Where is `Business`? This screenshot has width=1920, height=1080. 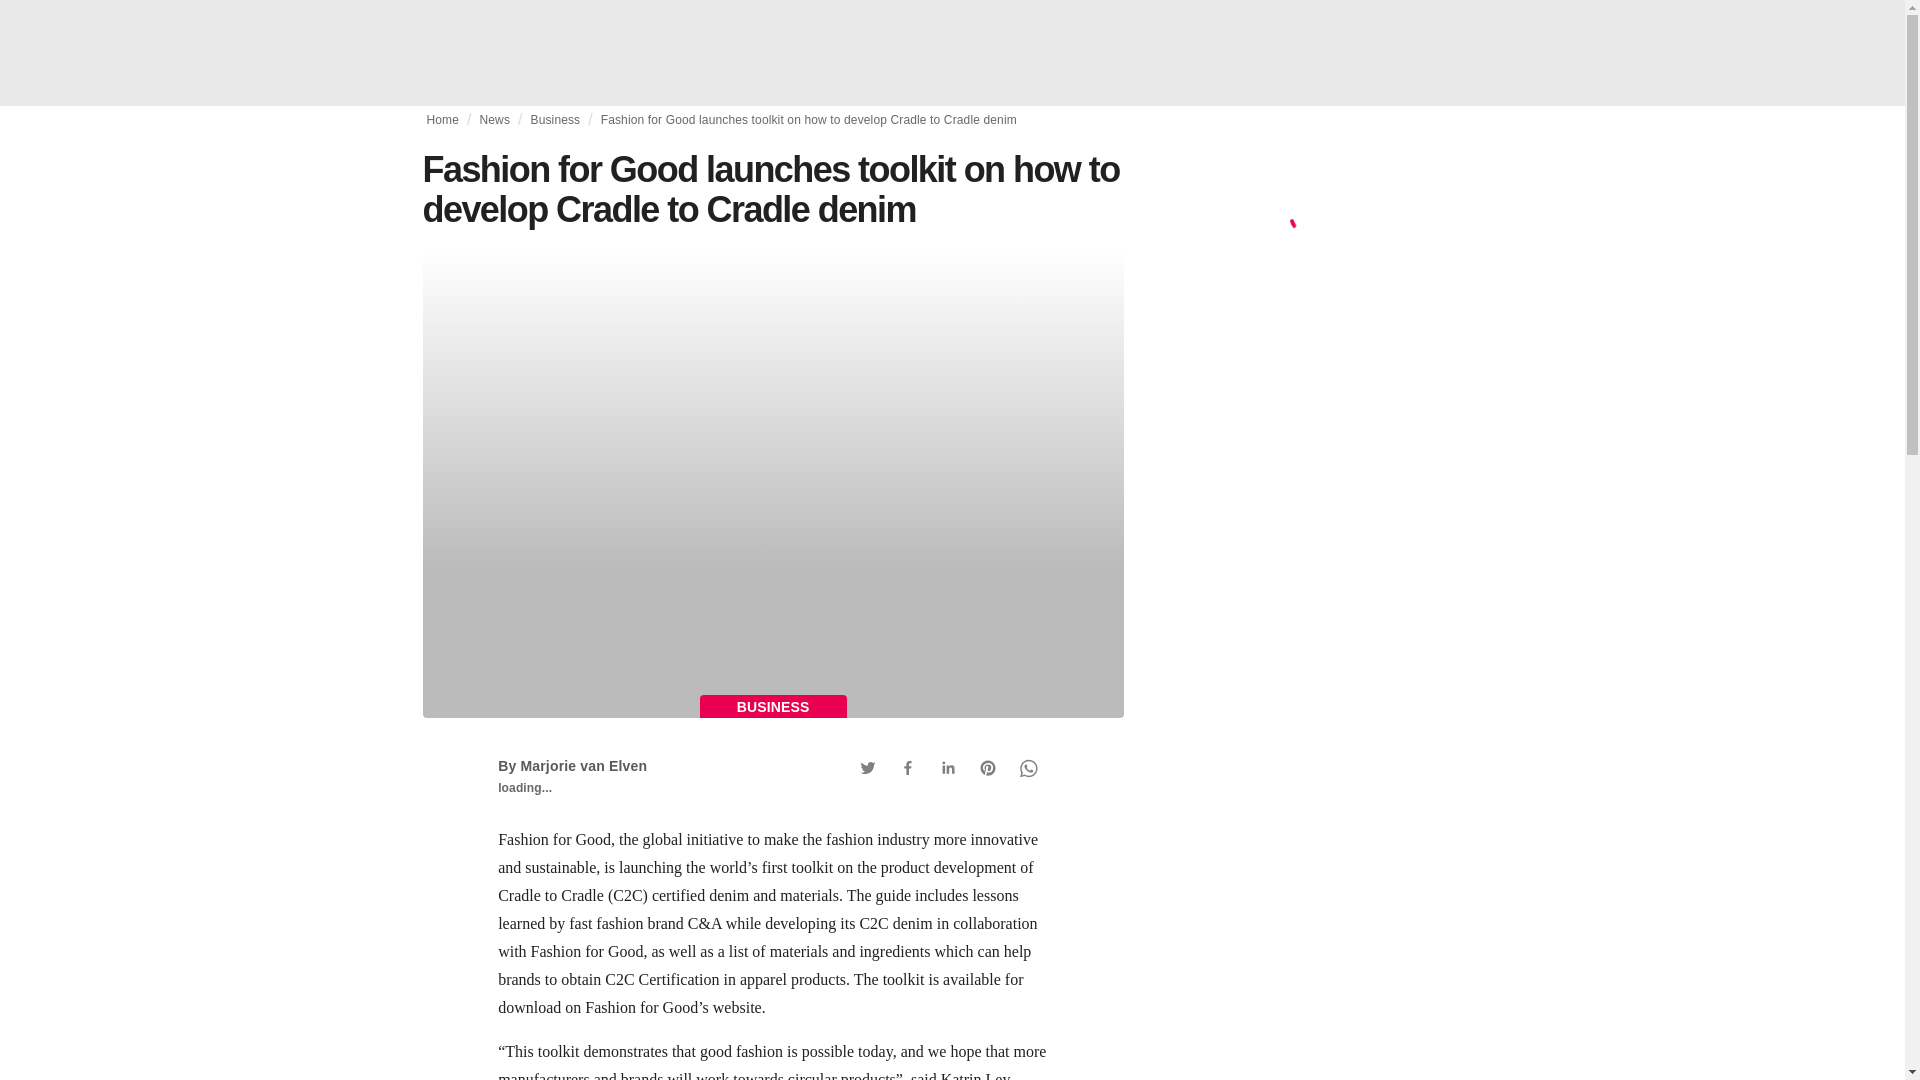
Business is located at coordinates (554, 120).